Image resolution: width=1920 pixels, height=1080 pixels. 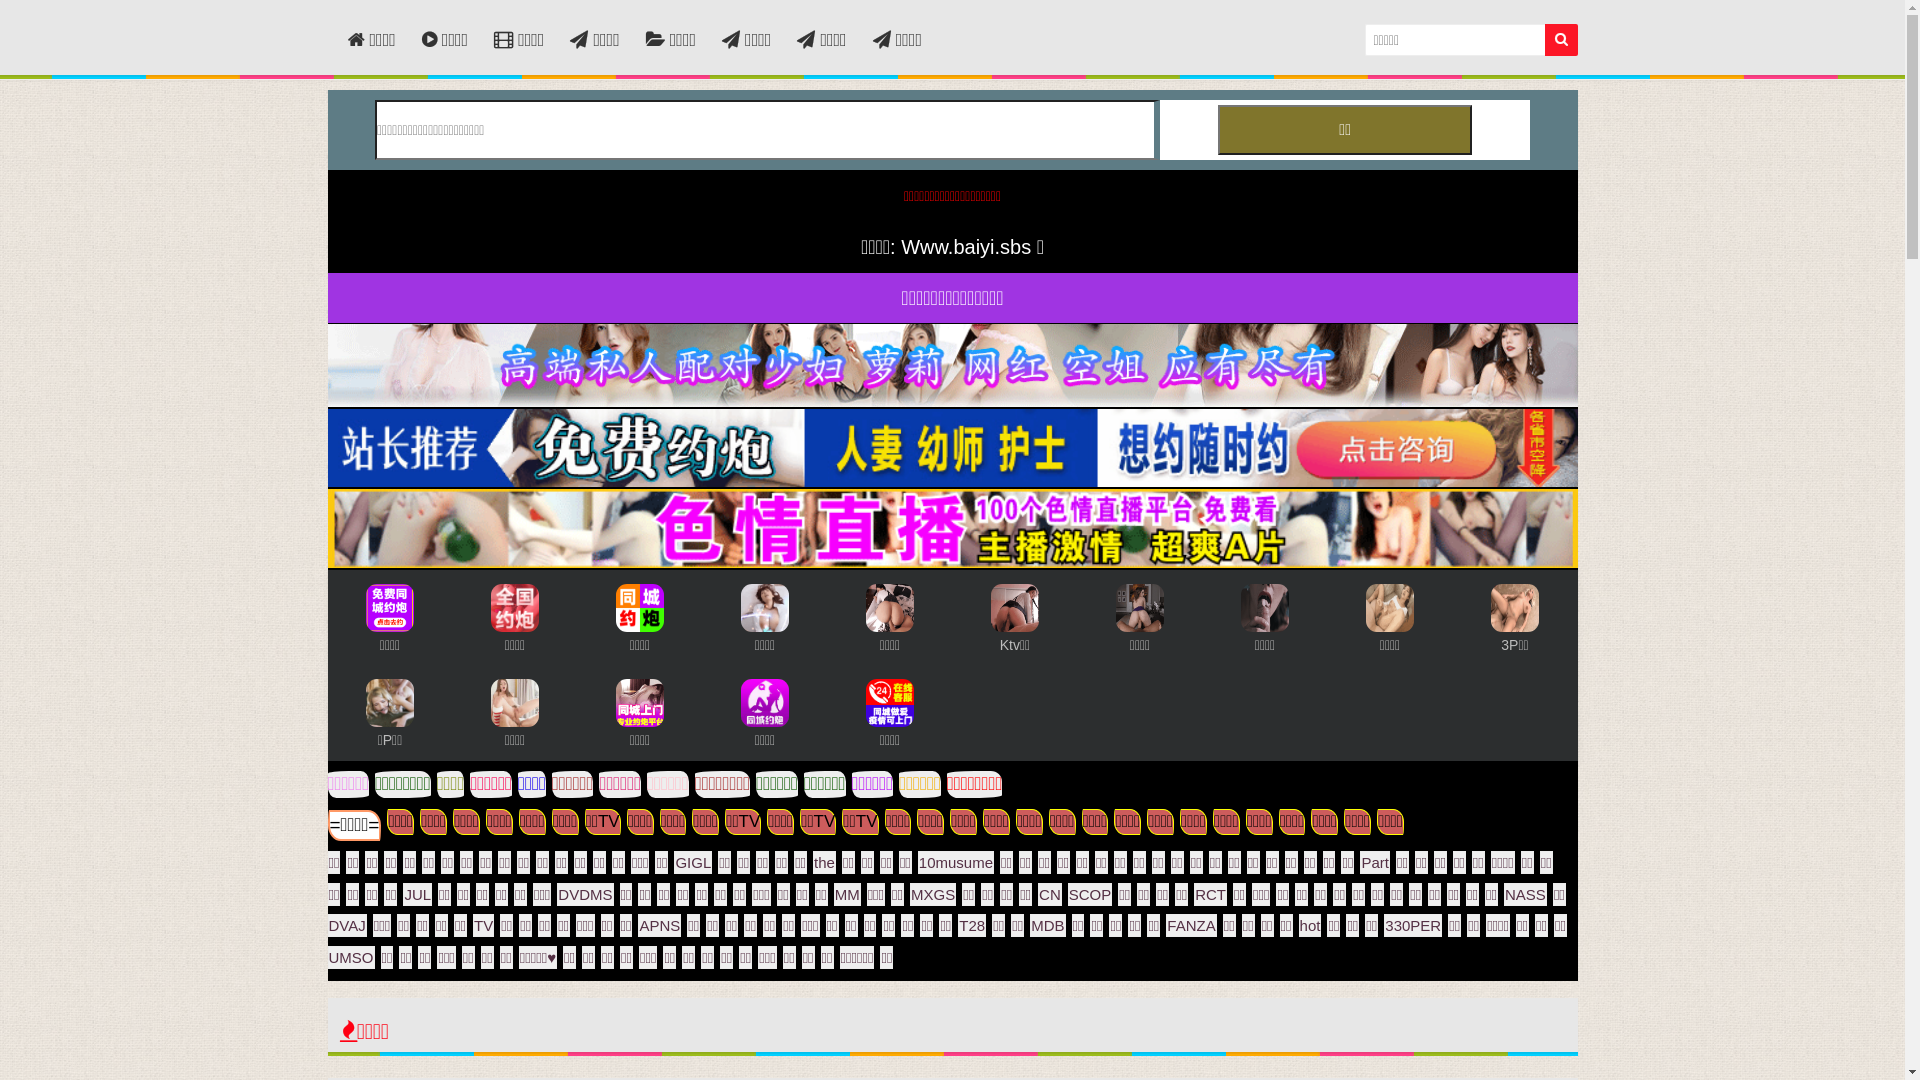 What do you see at coordinates (1528, 891) in the screenshot?
I see `NASS` at bounding box center [1528, 891].